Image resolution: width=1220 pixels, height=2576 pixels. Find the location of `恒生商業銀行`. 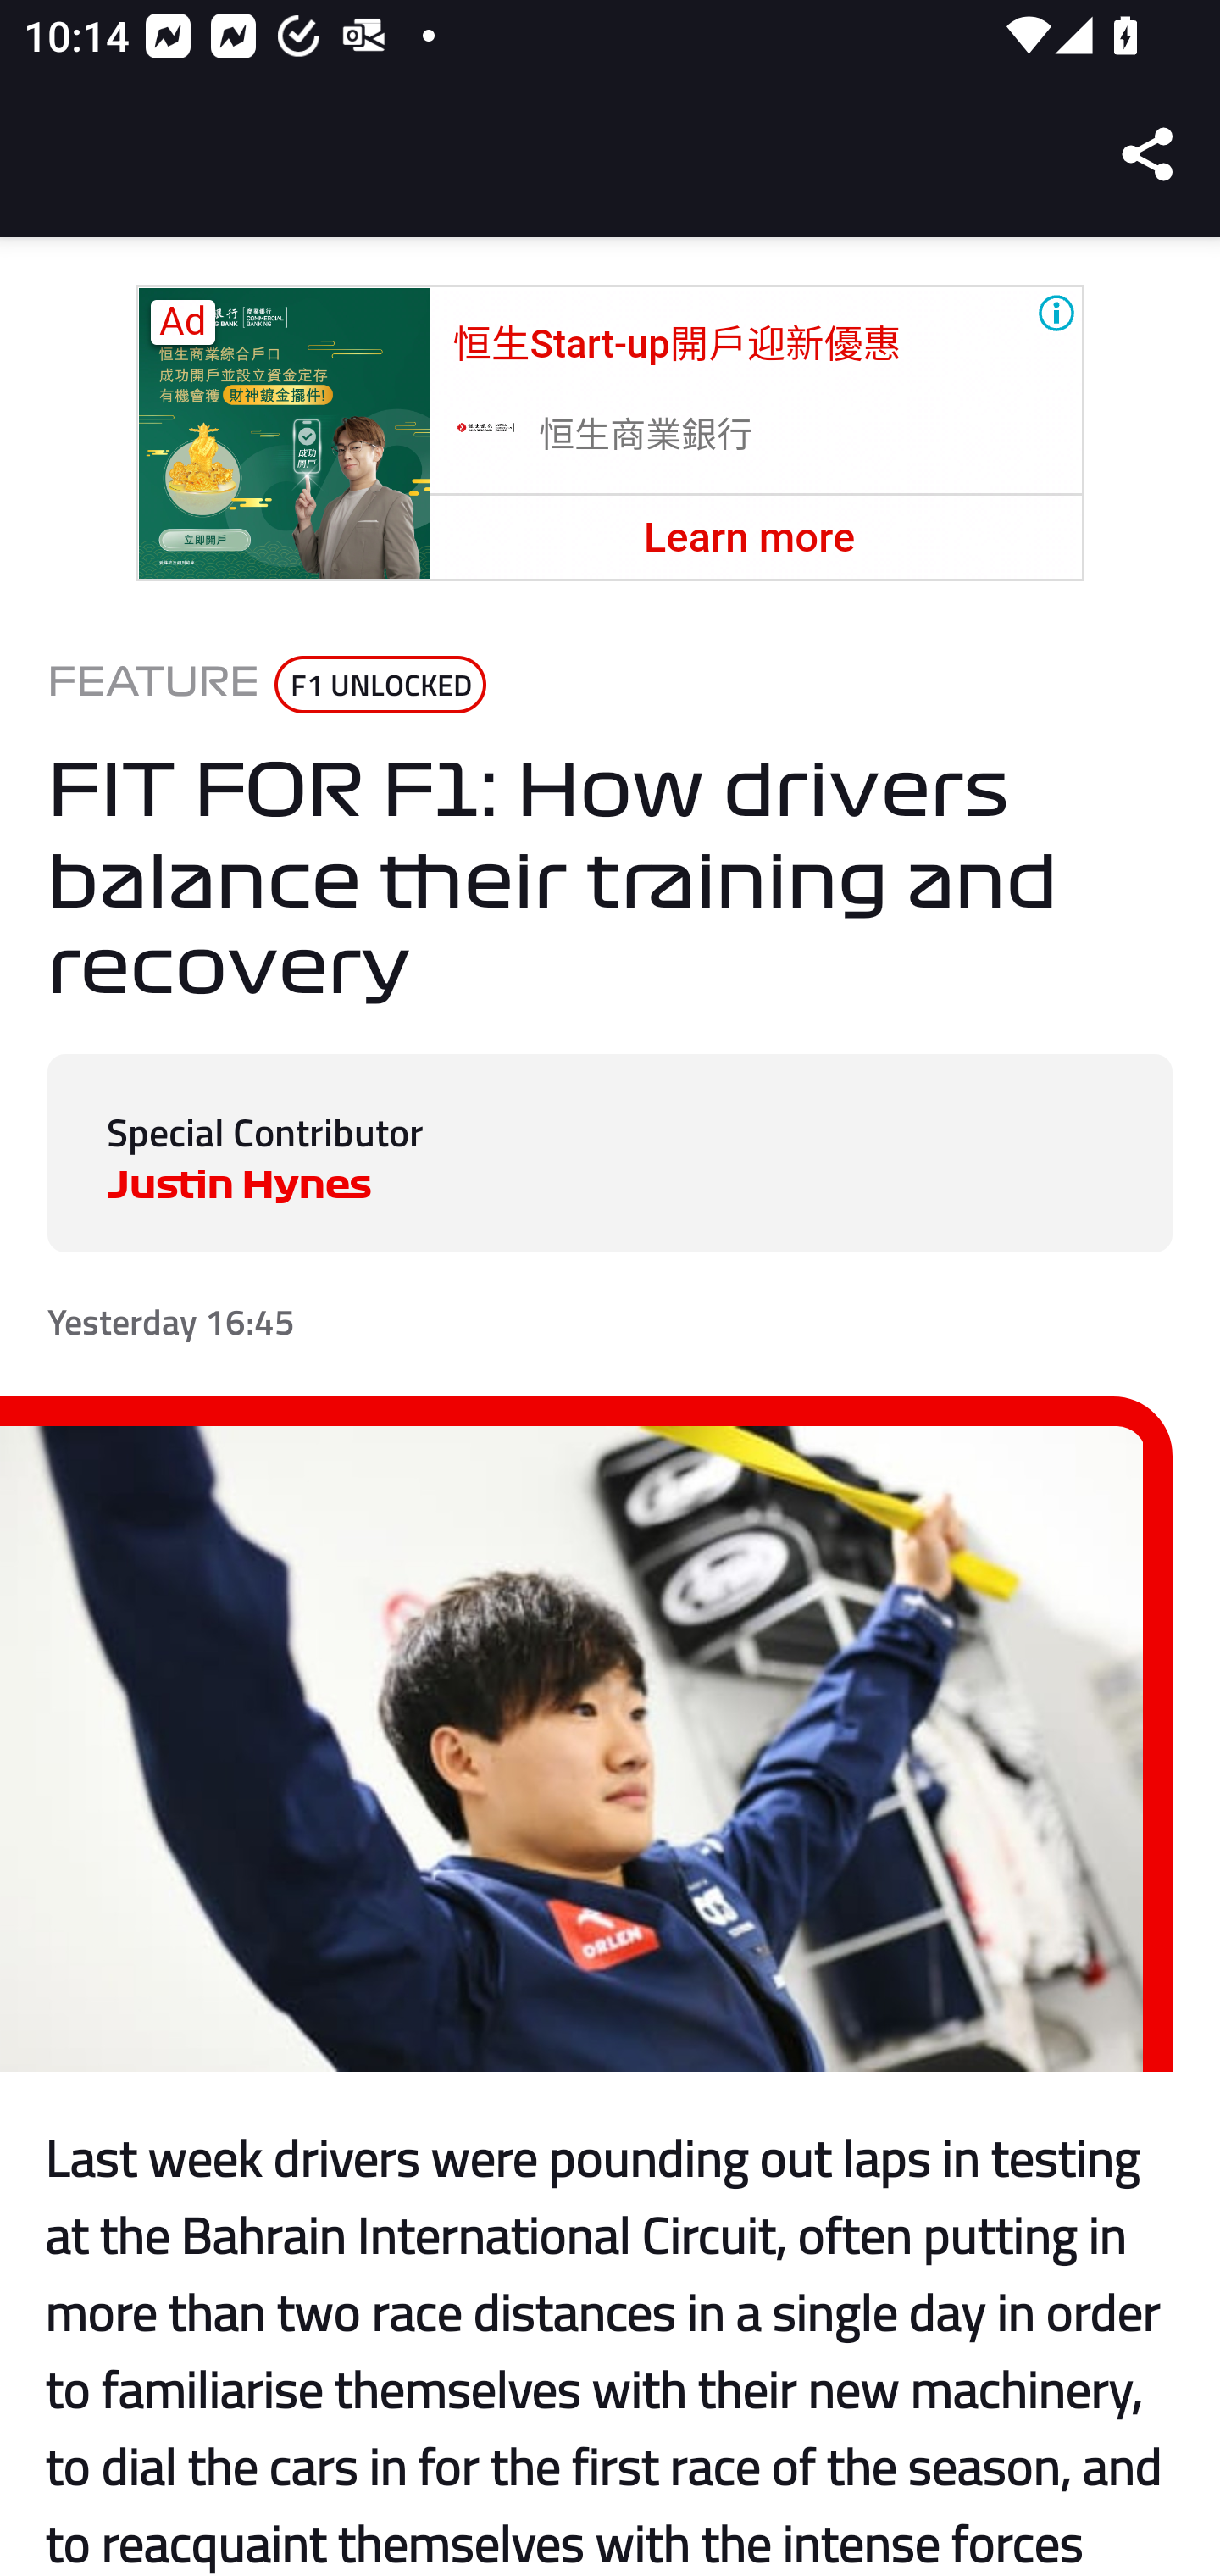

恒生商業銀行 is located at coordinates (647, 436).